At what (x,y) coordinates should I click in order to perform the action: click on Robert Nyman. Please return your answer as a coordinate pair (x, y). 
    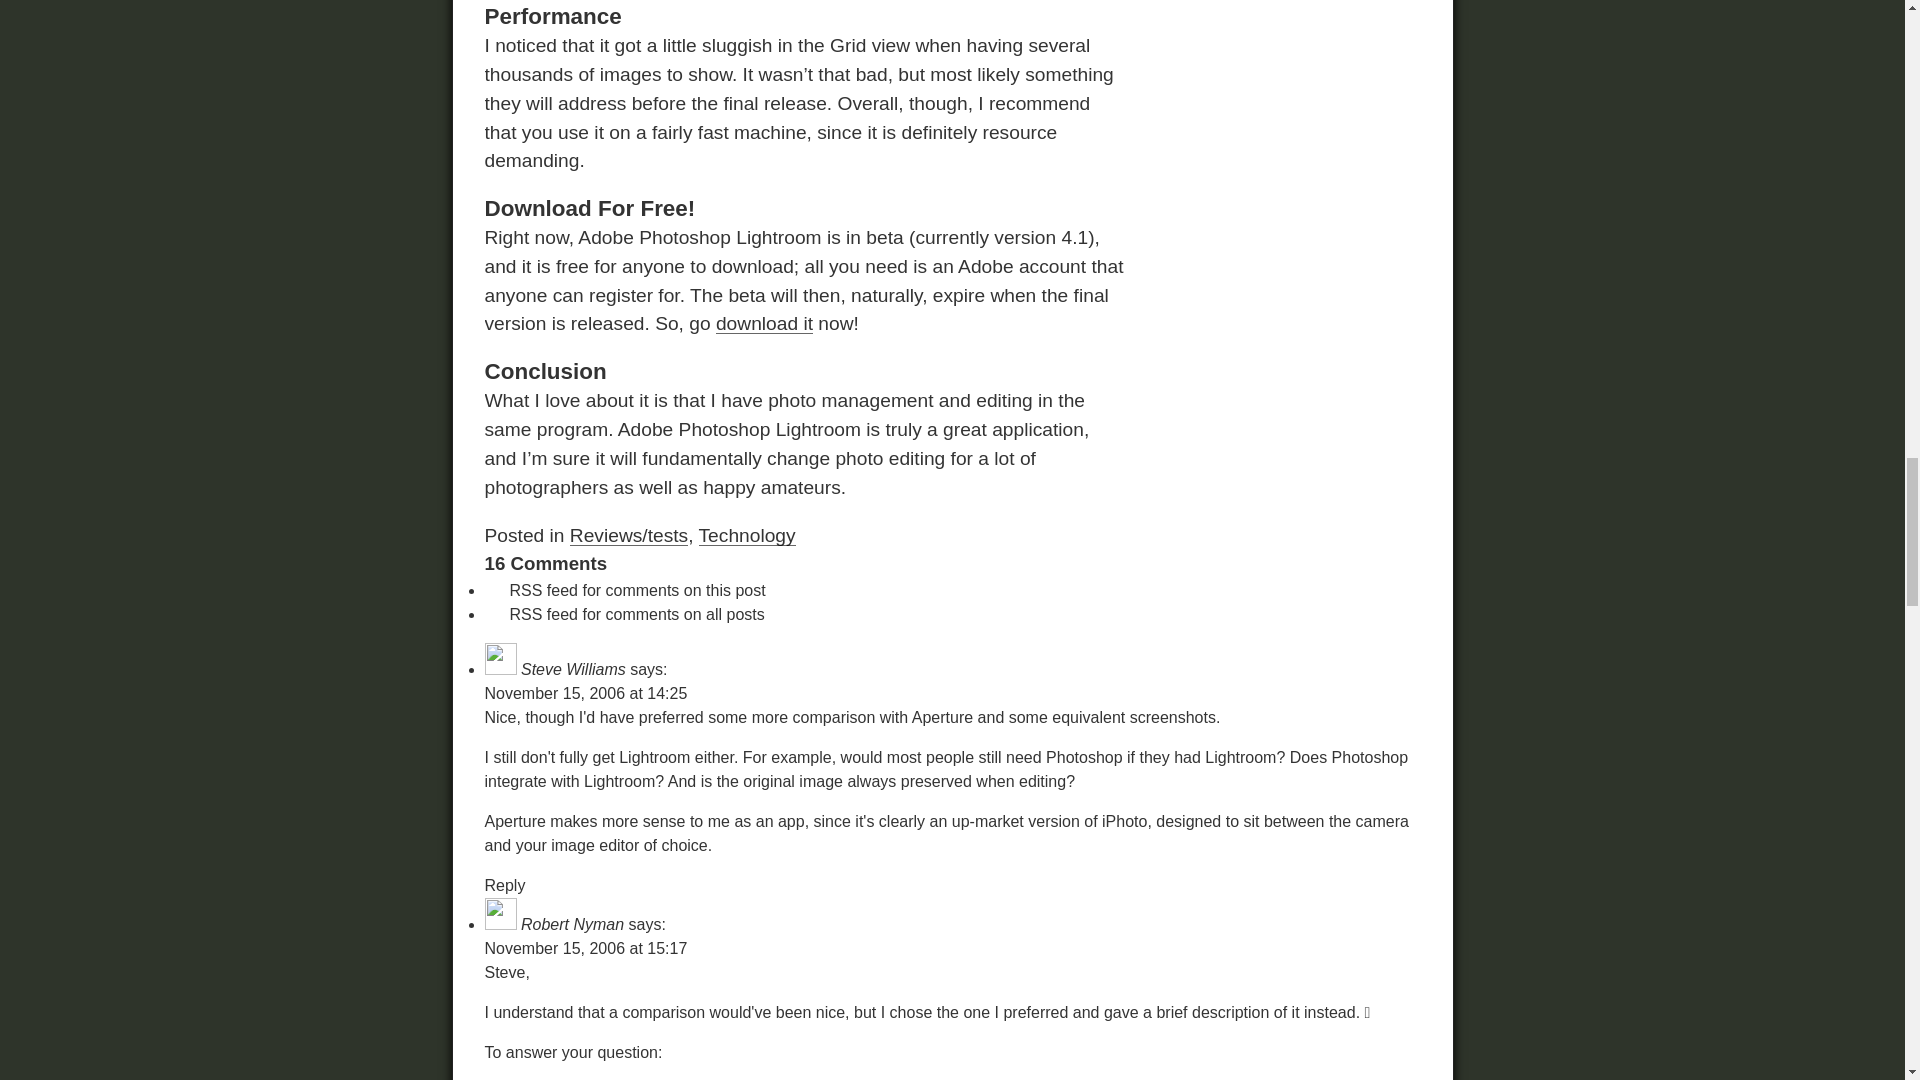
    Looking at the image, I should click on (572, 924).